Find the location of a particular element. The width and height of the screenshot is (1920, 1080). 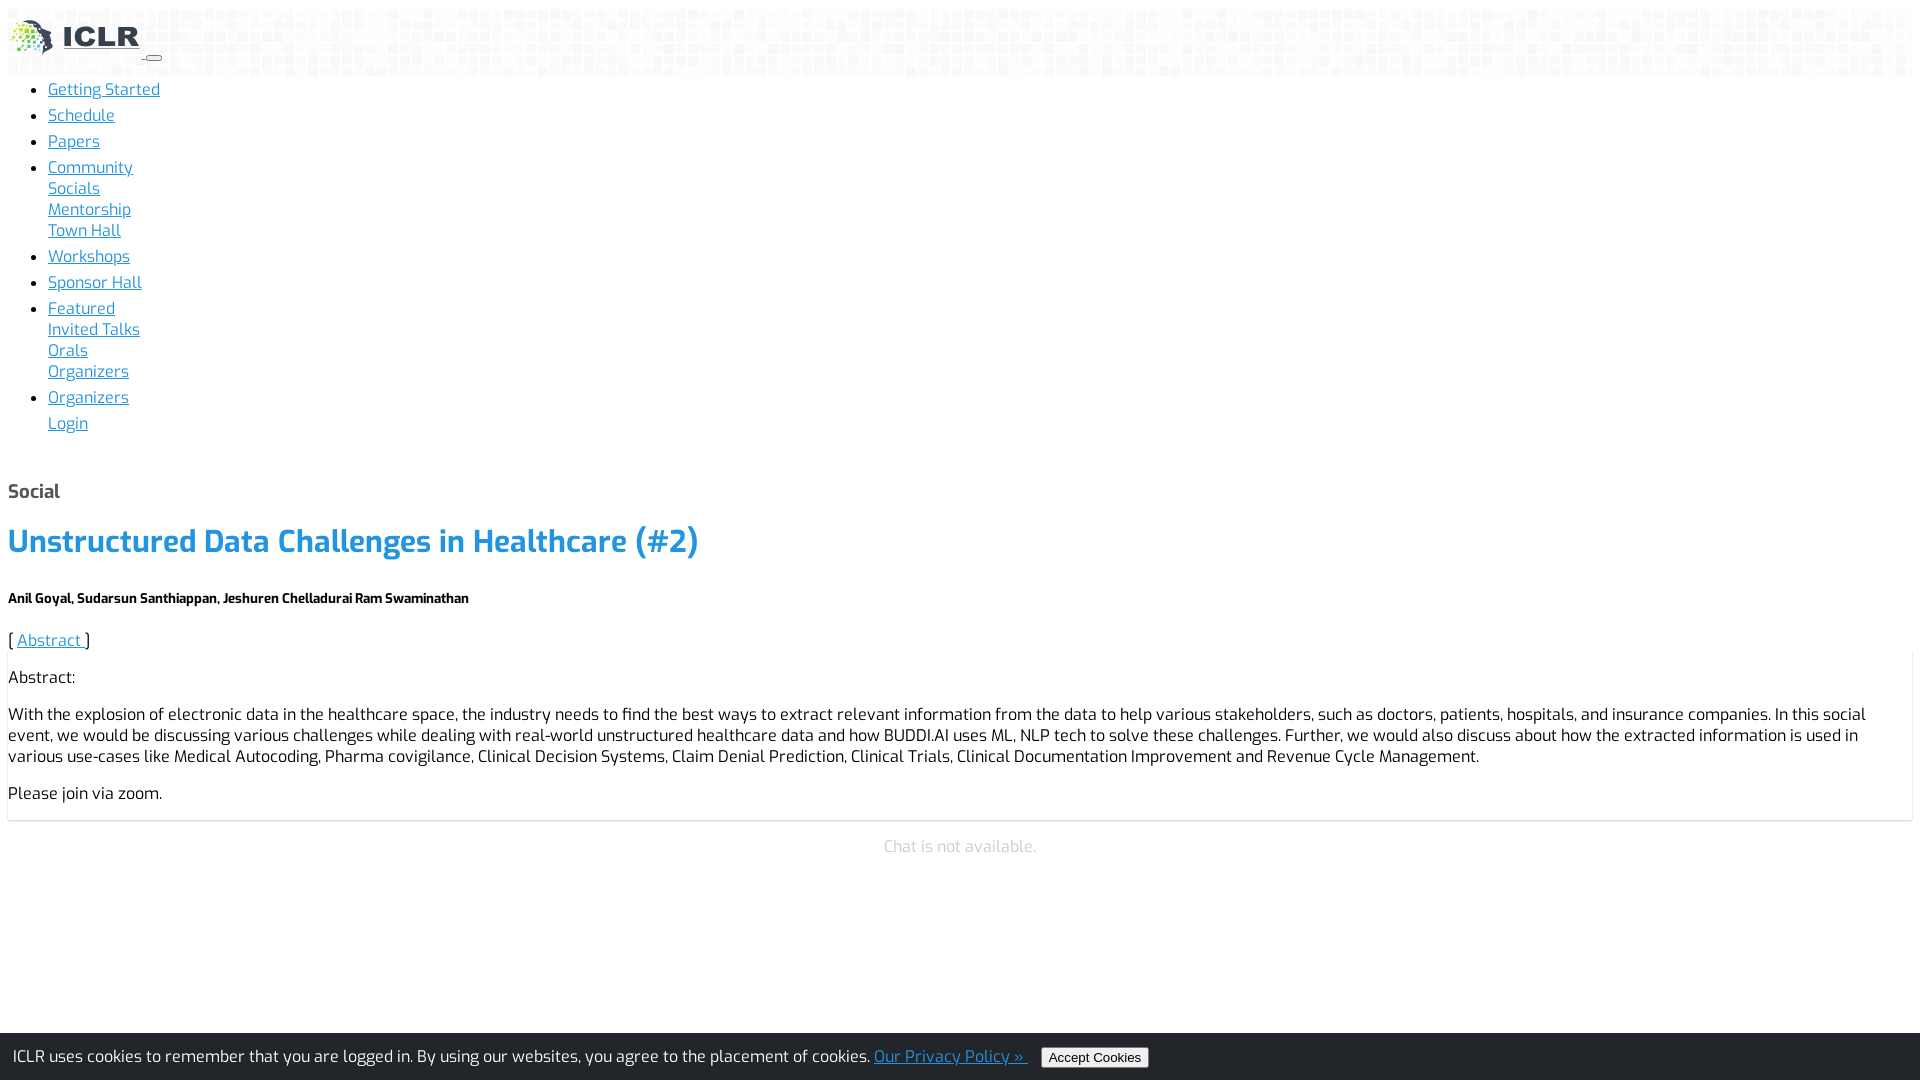

Socials is located at coordinates (74, 188).